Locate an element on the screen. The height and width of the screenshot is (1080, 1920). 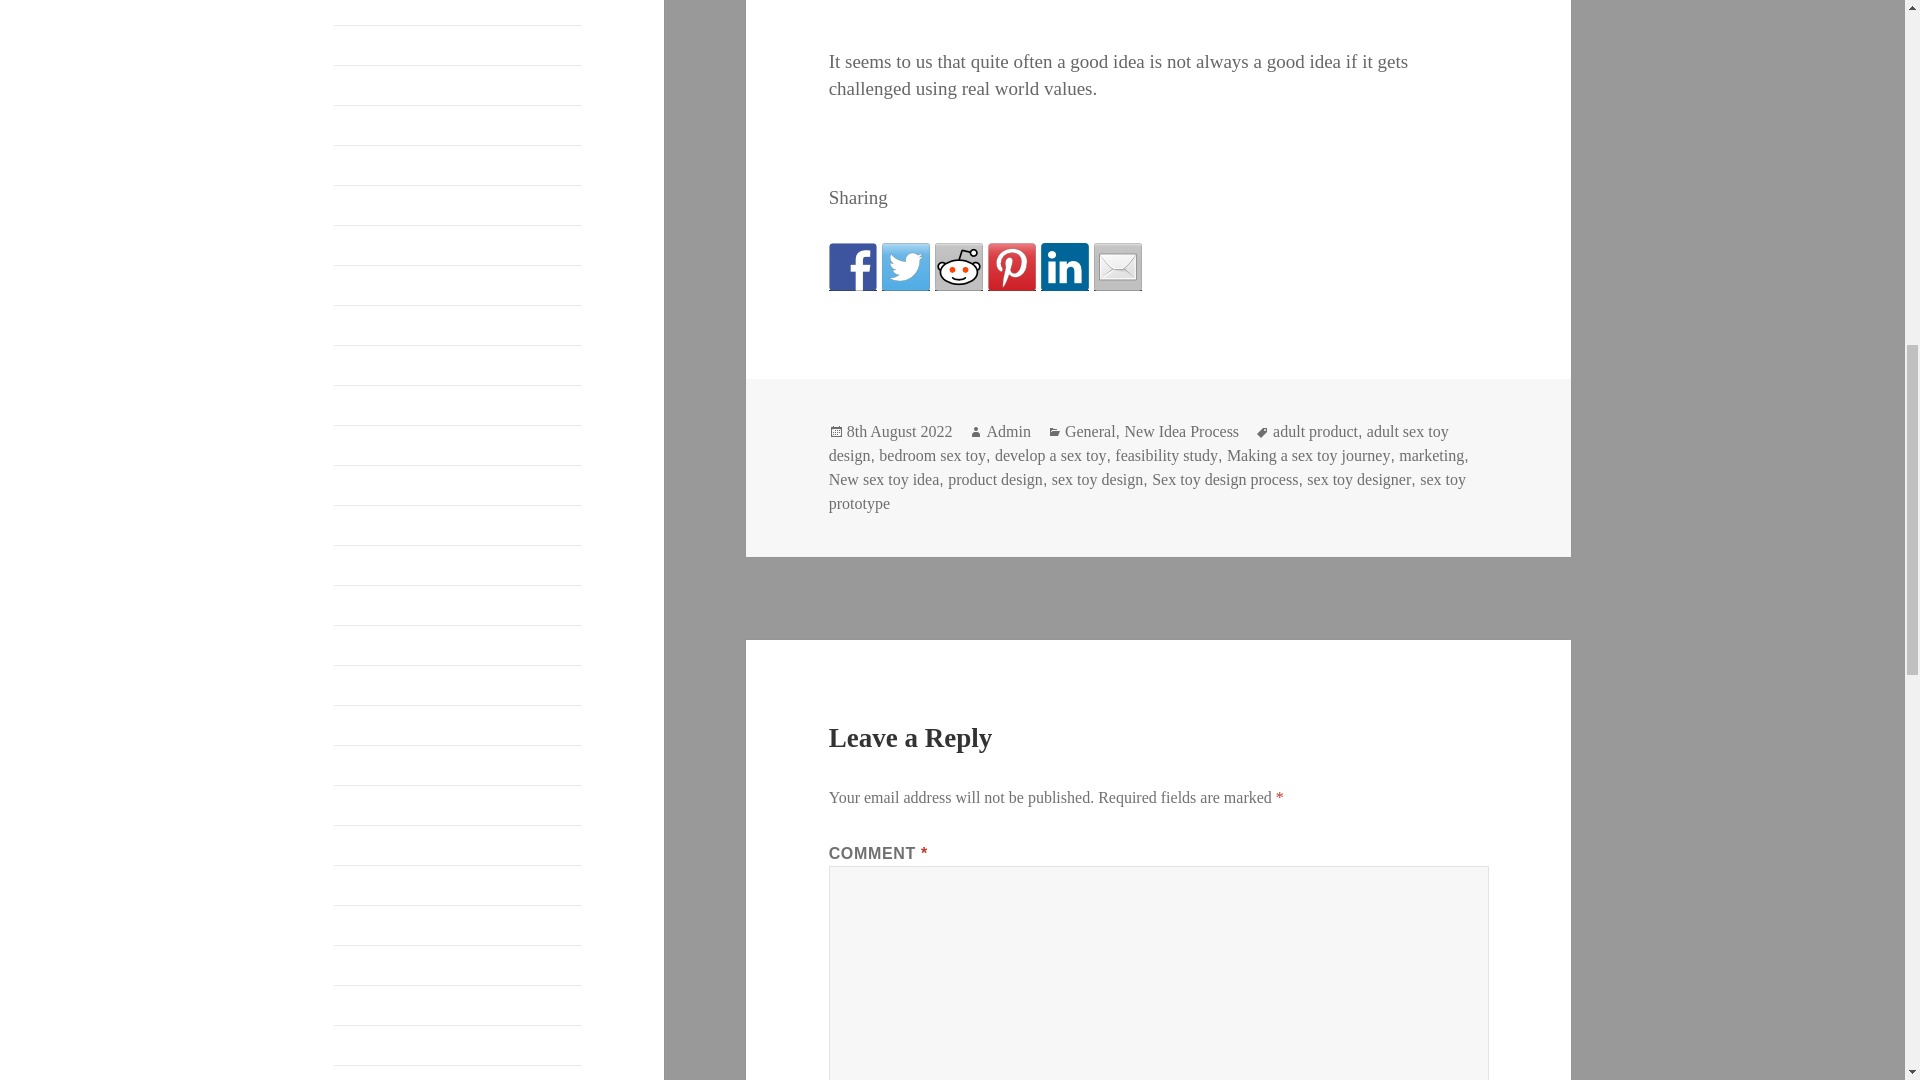
Share on Reddit is located at coordinates (959, 266).